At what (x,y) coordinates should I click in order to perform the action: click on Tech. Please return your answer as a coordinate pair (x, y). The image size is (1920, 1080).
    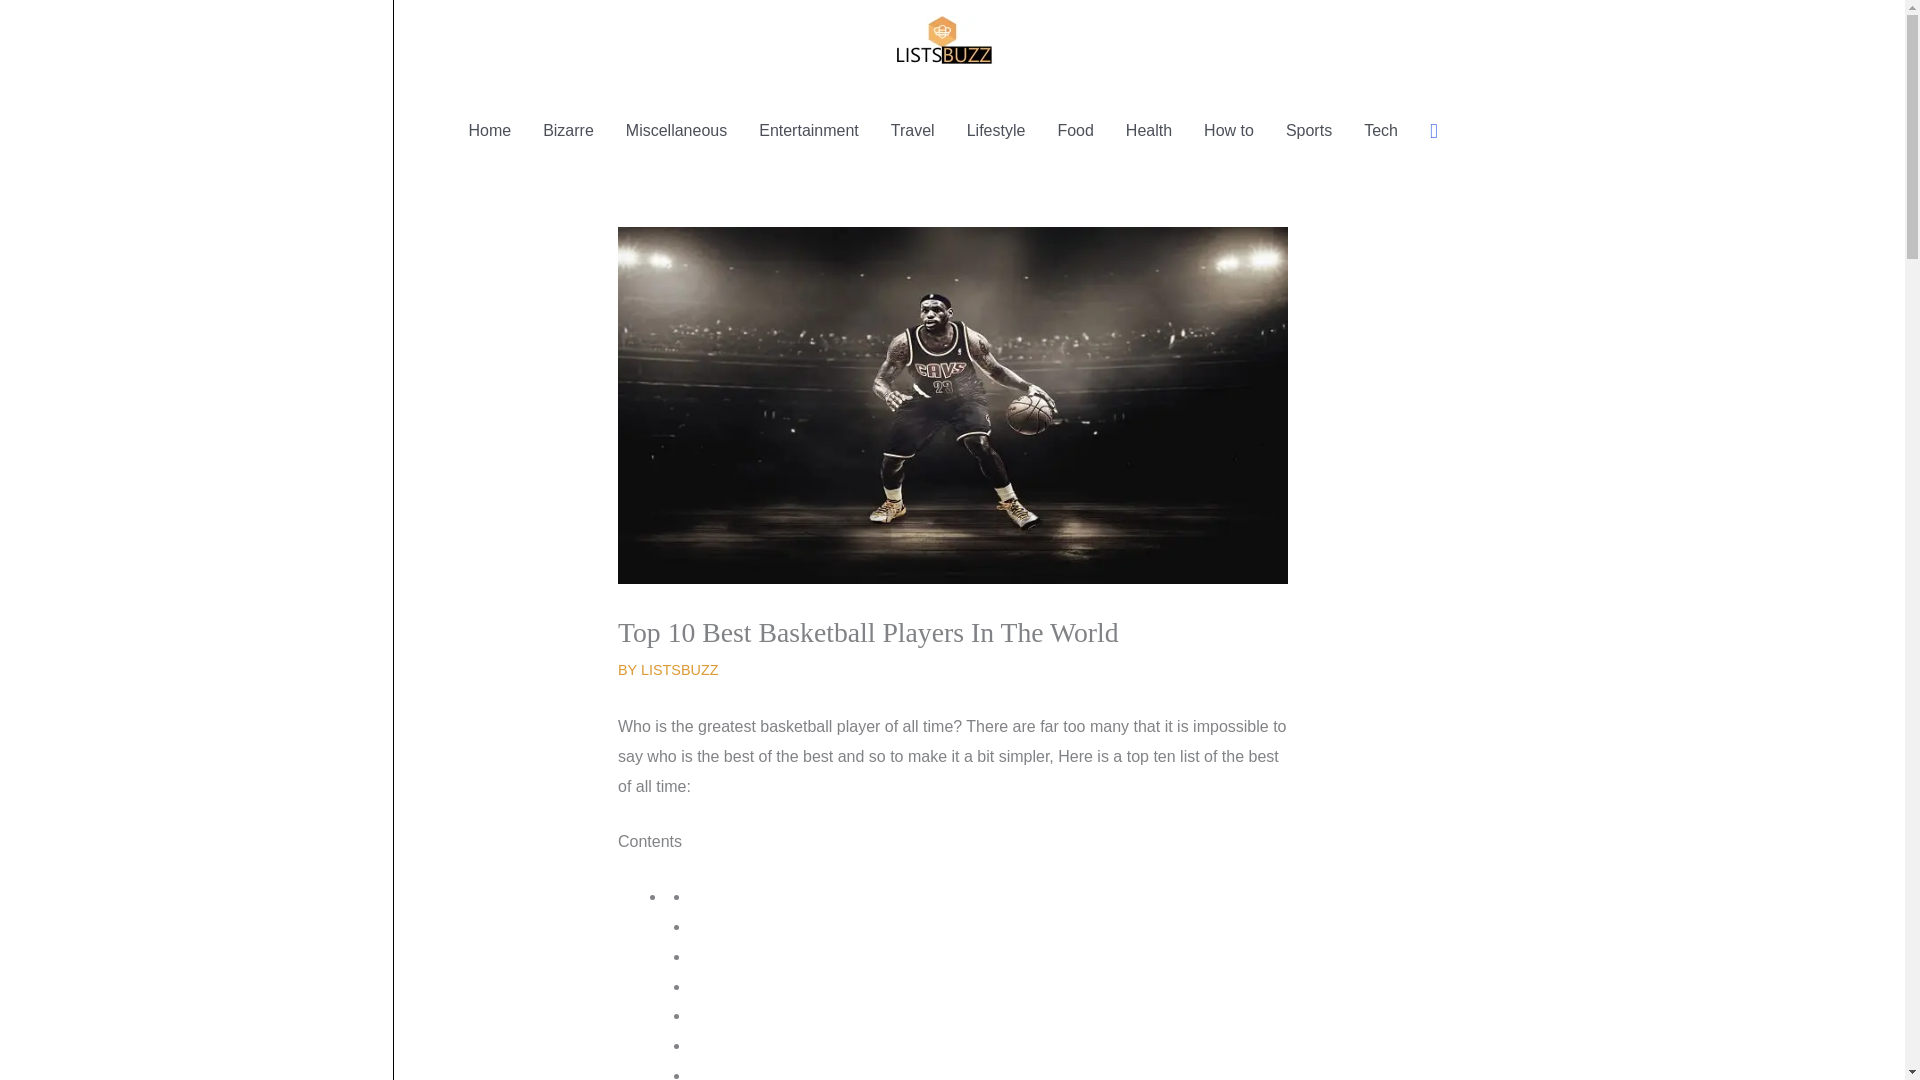
    Looking at the image, I should click on (1380, 131).